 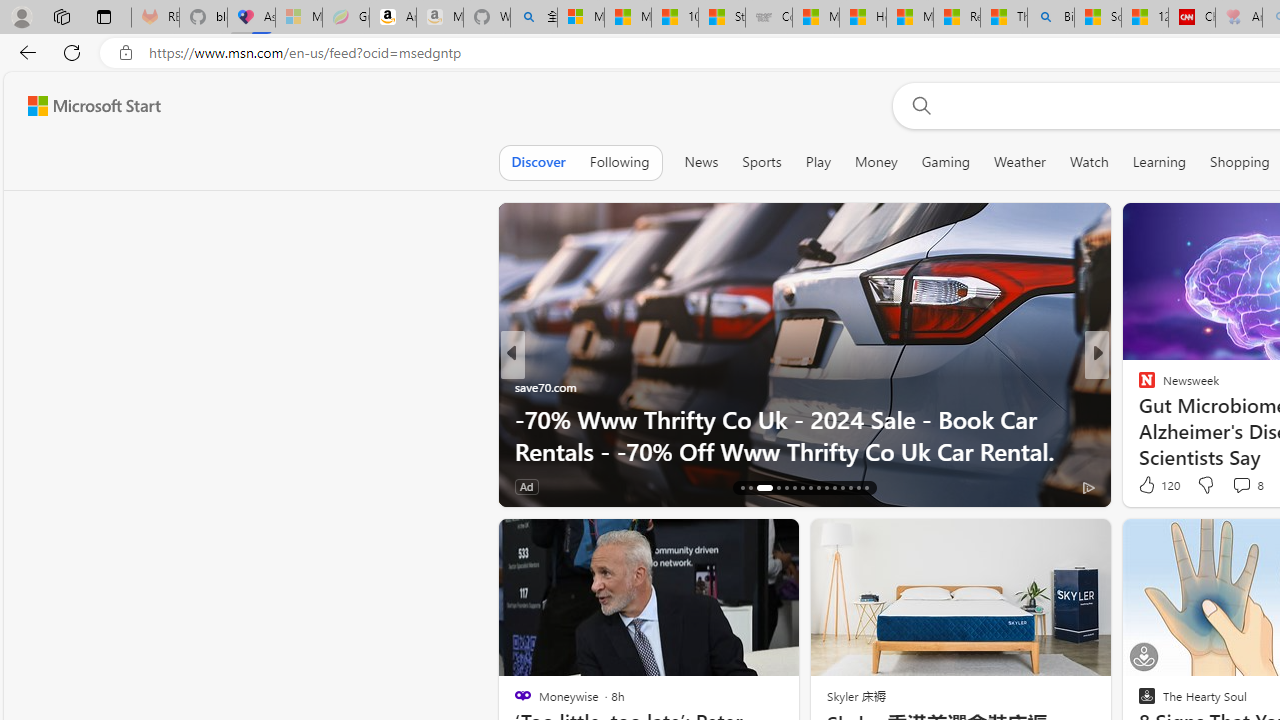 I want to click on View comments 15 Comment, so click(x=1234, y=486).